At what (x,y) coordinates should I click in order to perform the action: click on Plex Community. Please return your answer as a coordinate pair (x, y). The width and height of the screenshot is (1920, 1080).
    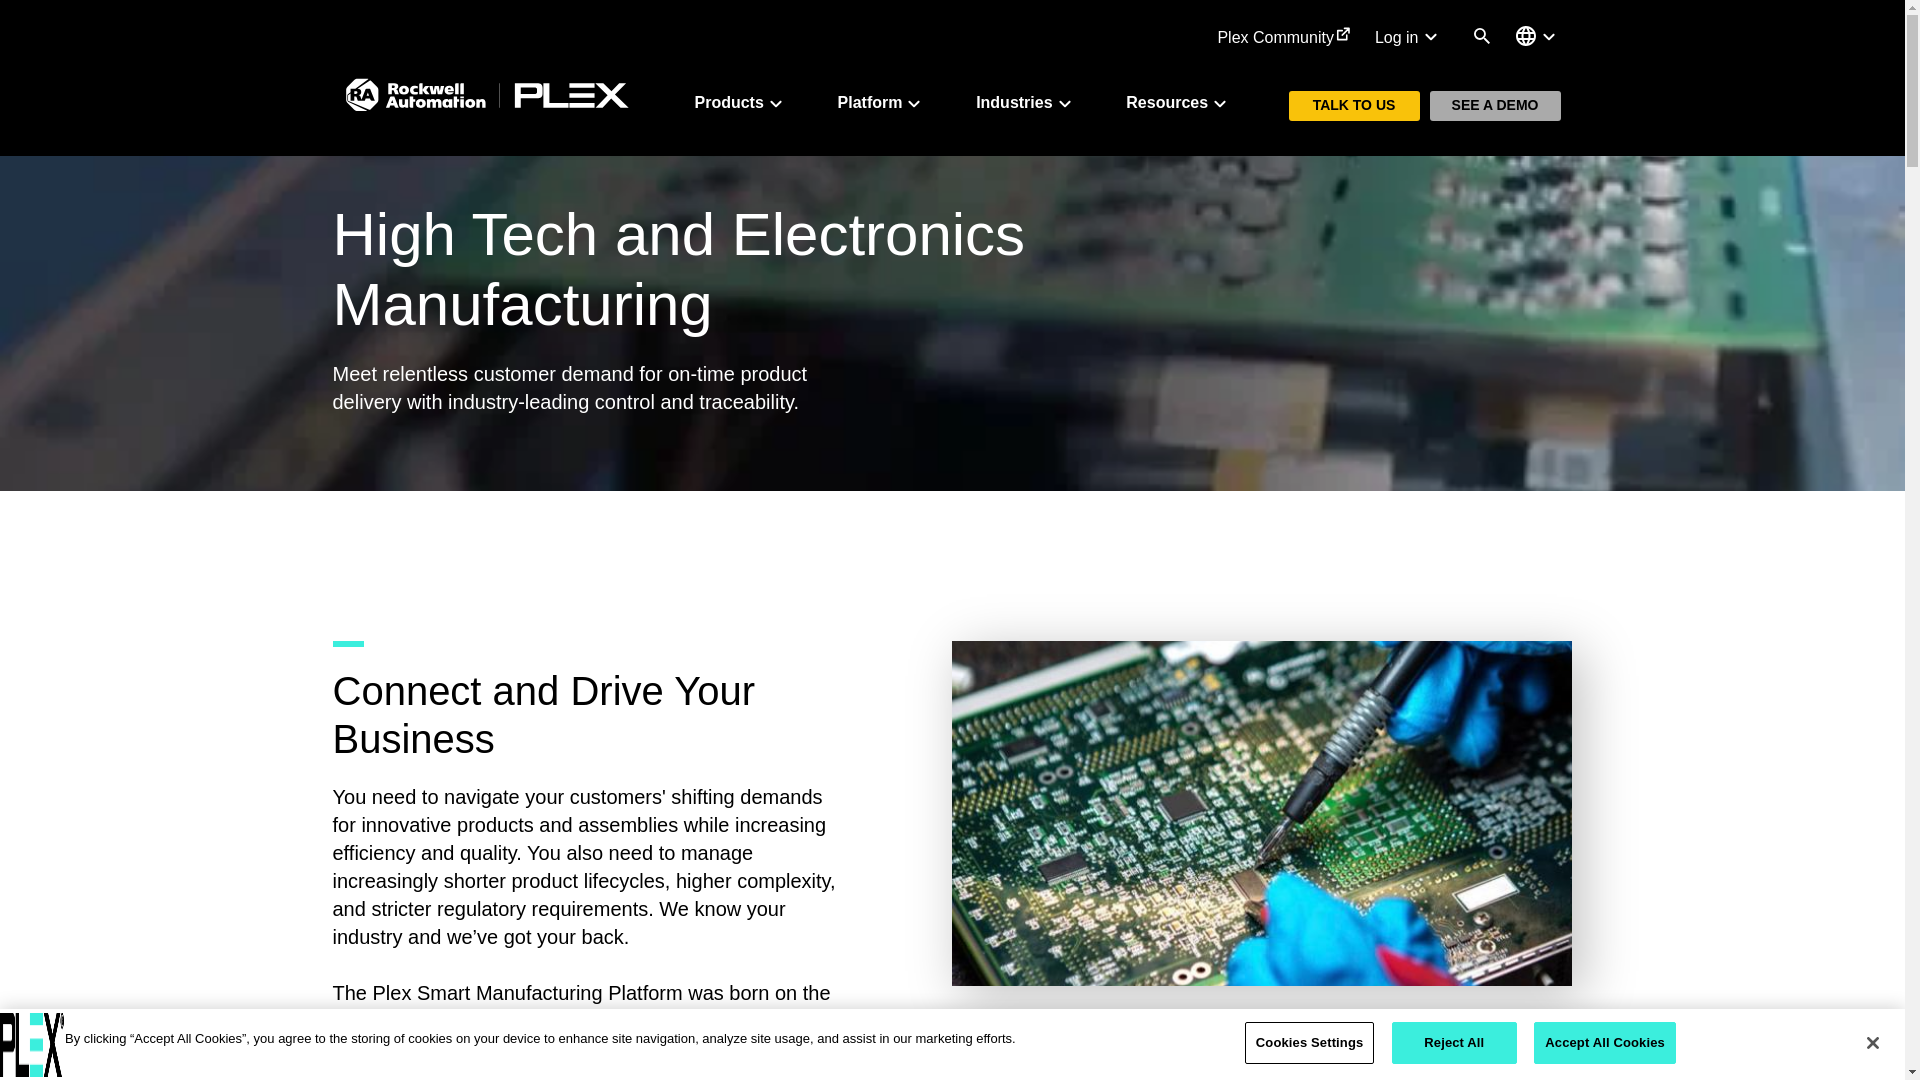
    Looking at the image, I should click on (1284, 37).